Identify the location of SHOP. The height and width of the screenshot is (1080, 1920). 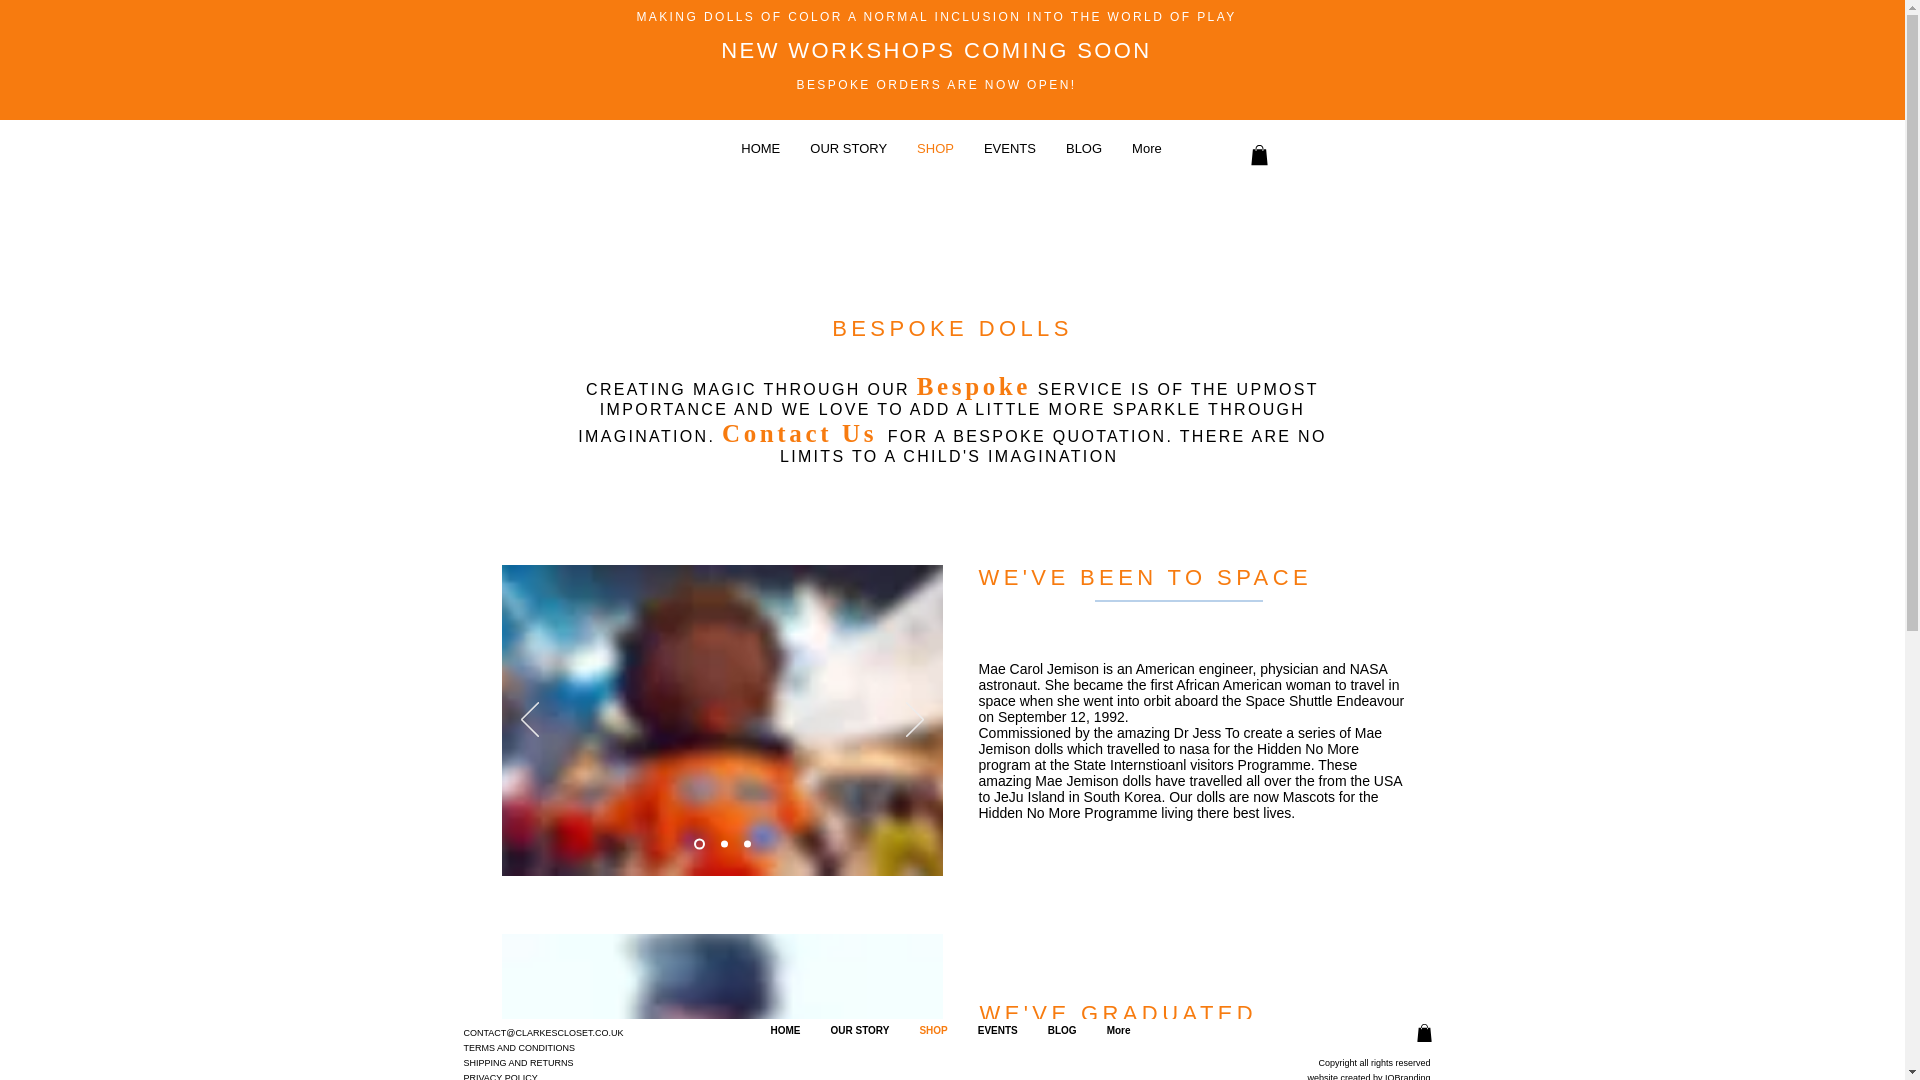
(936, 154).